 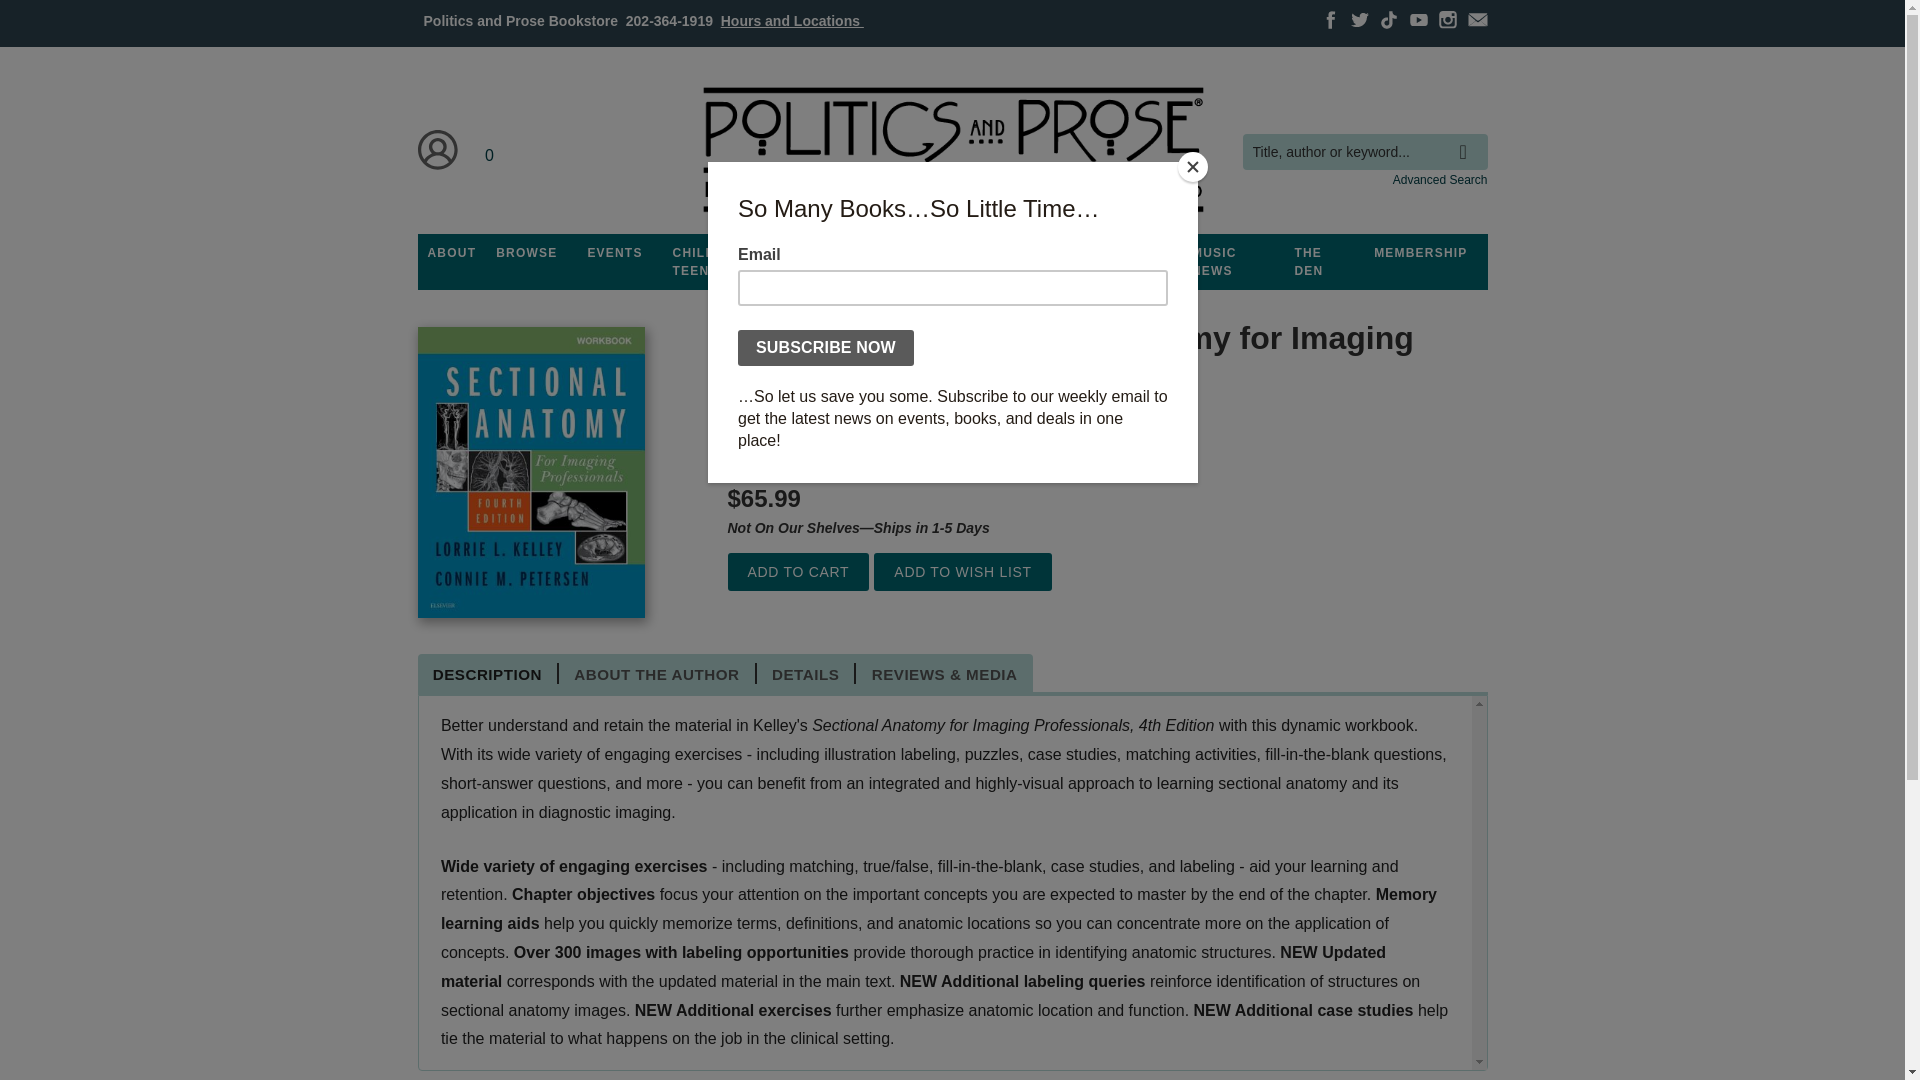 I want to click on See information about our programs, so click(x=835, y=253).